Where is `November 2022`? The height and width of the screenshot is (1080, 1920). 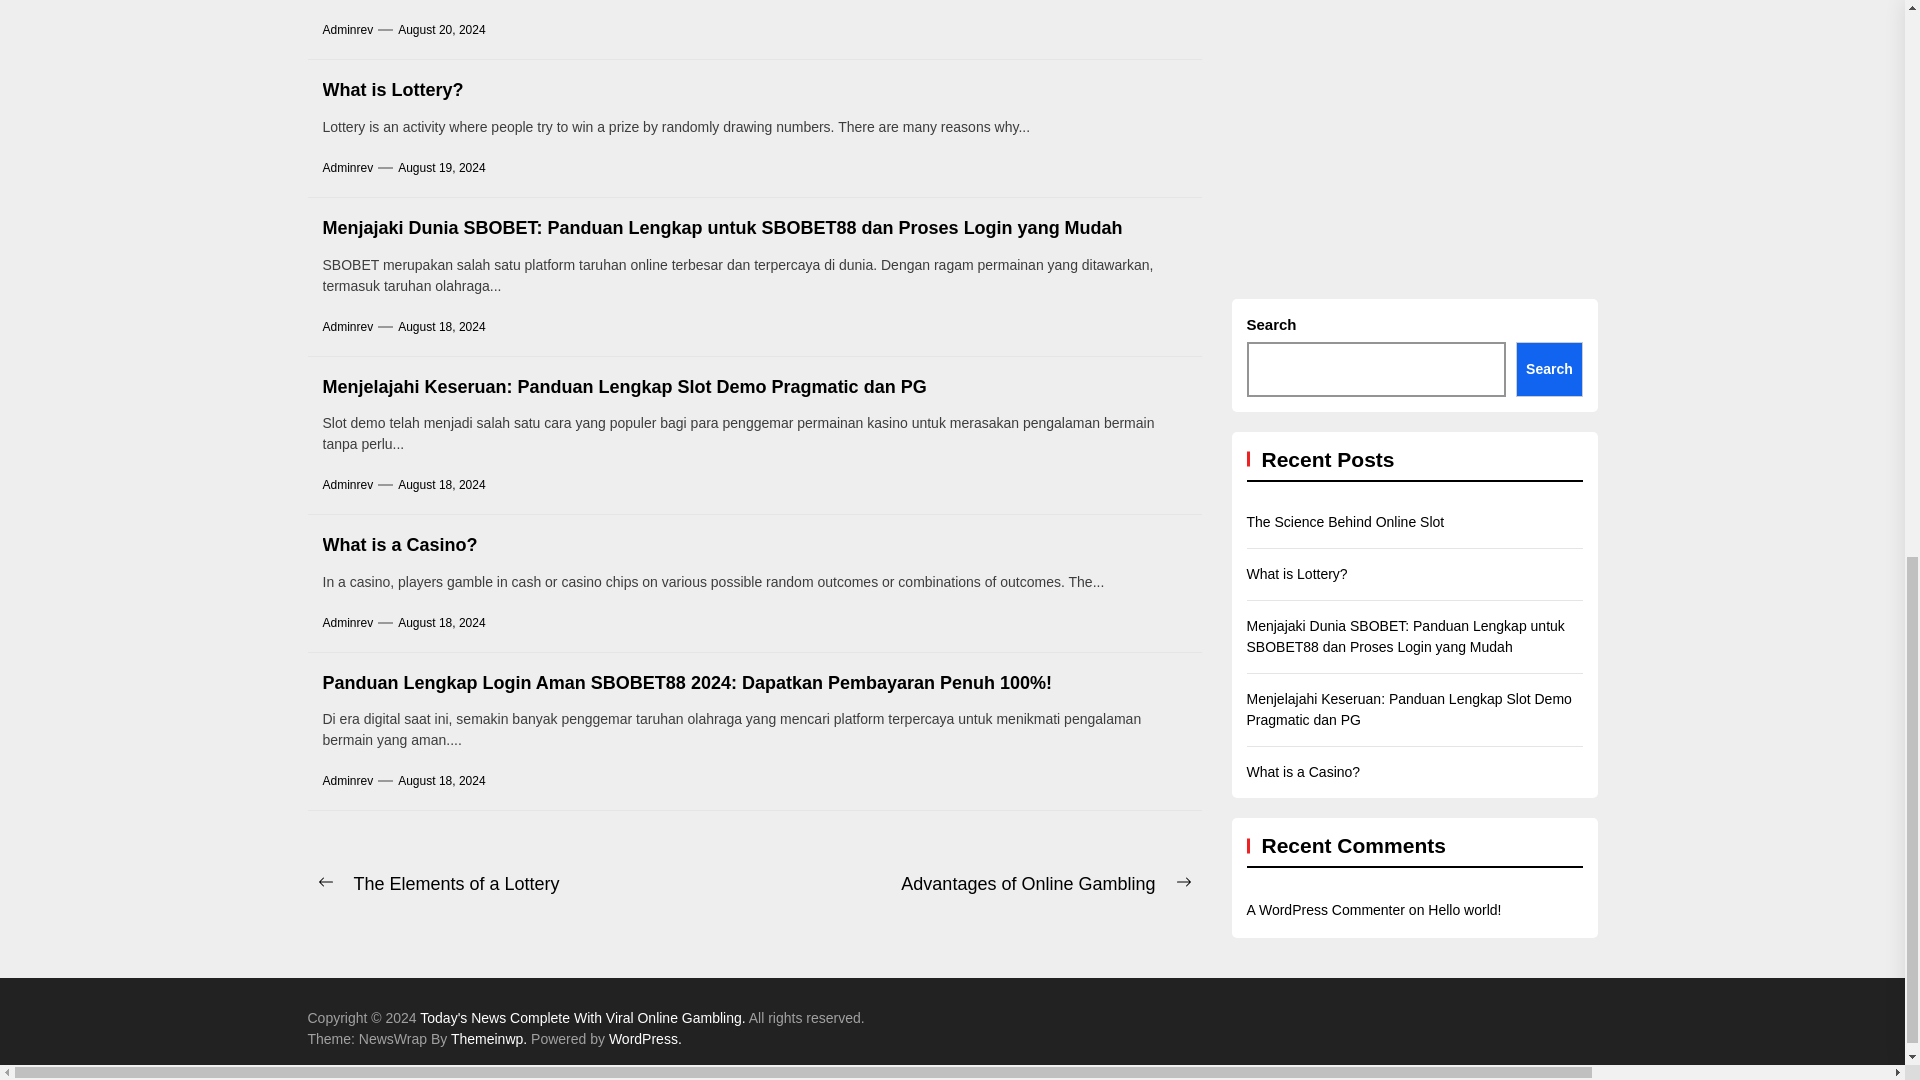 November 2022 is located at coordinates (1898, 71).